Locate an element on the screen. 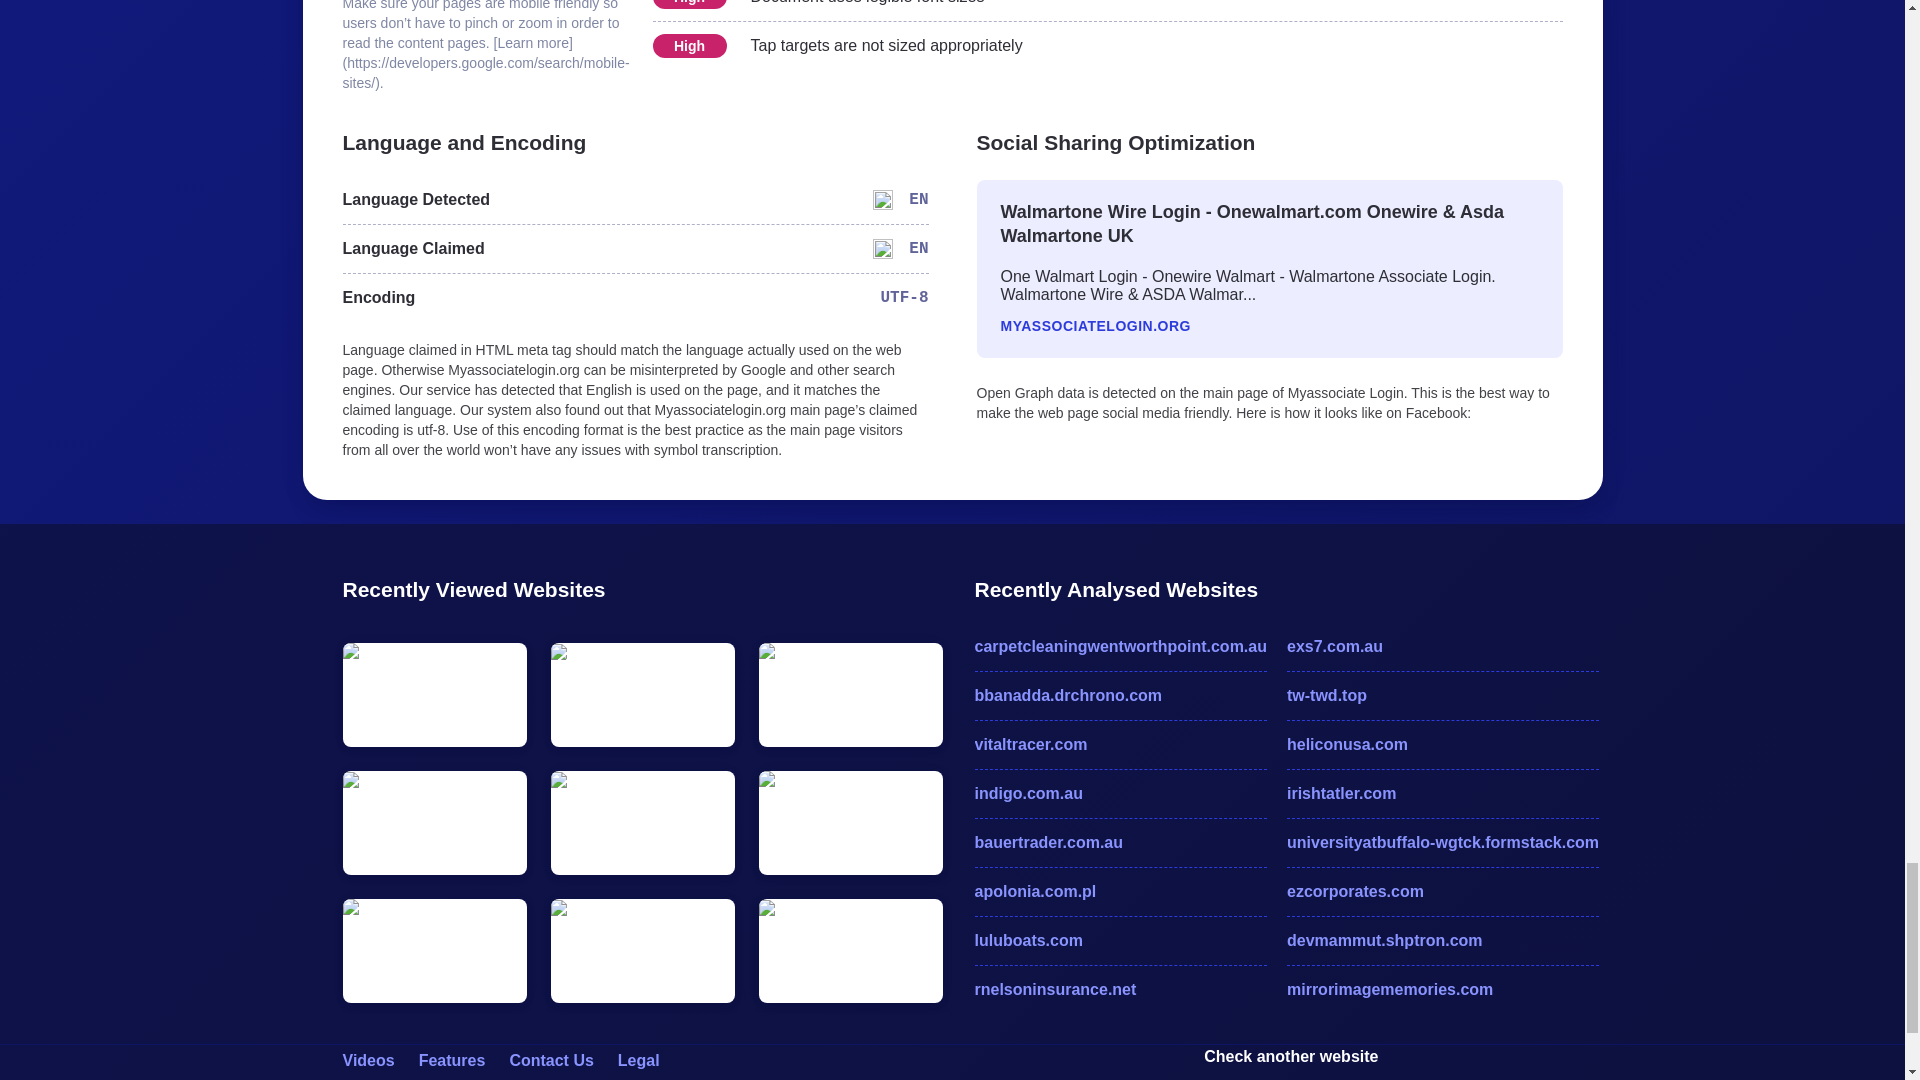 This screenshot has width=1920, height=1080. ezcorporates.com is located at coordinates (1442, 892).